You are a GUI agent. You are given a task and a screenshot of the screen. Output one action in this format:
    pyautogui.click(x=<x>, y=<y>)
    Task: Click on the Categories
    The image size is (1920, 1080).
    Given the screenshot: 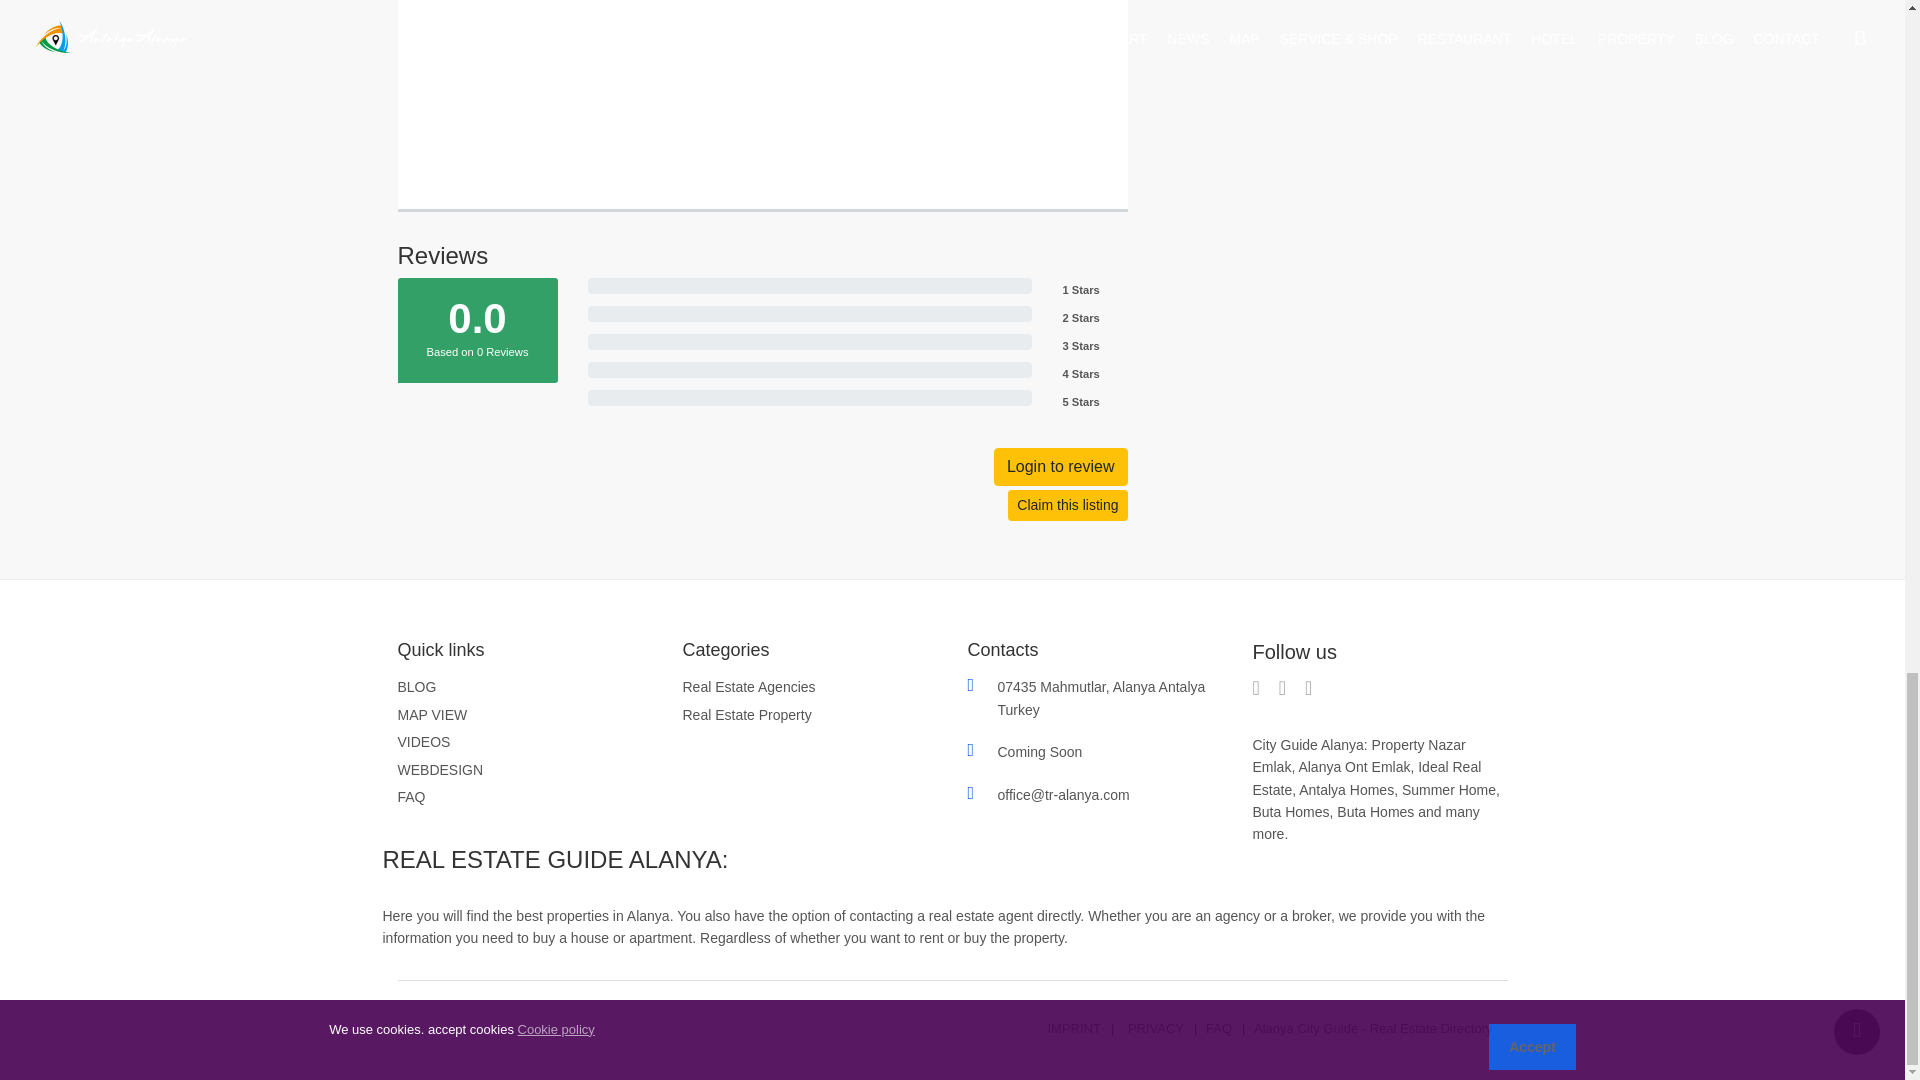 What is the action you would take?
    pyautogui.click(x=808, y=651)
    